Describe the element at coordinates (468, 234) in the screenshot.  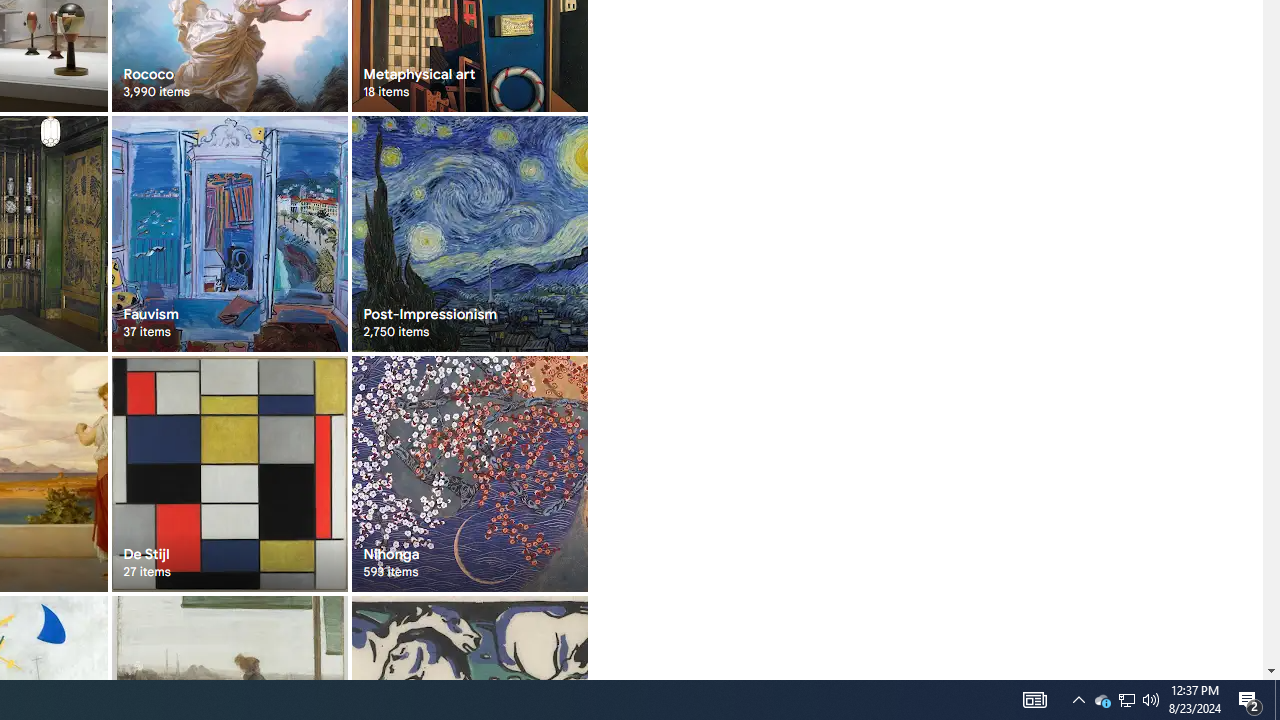
I see `Post-Impressionism 2,750 items` at that location.